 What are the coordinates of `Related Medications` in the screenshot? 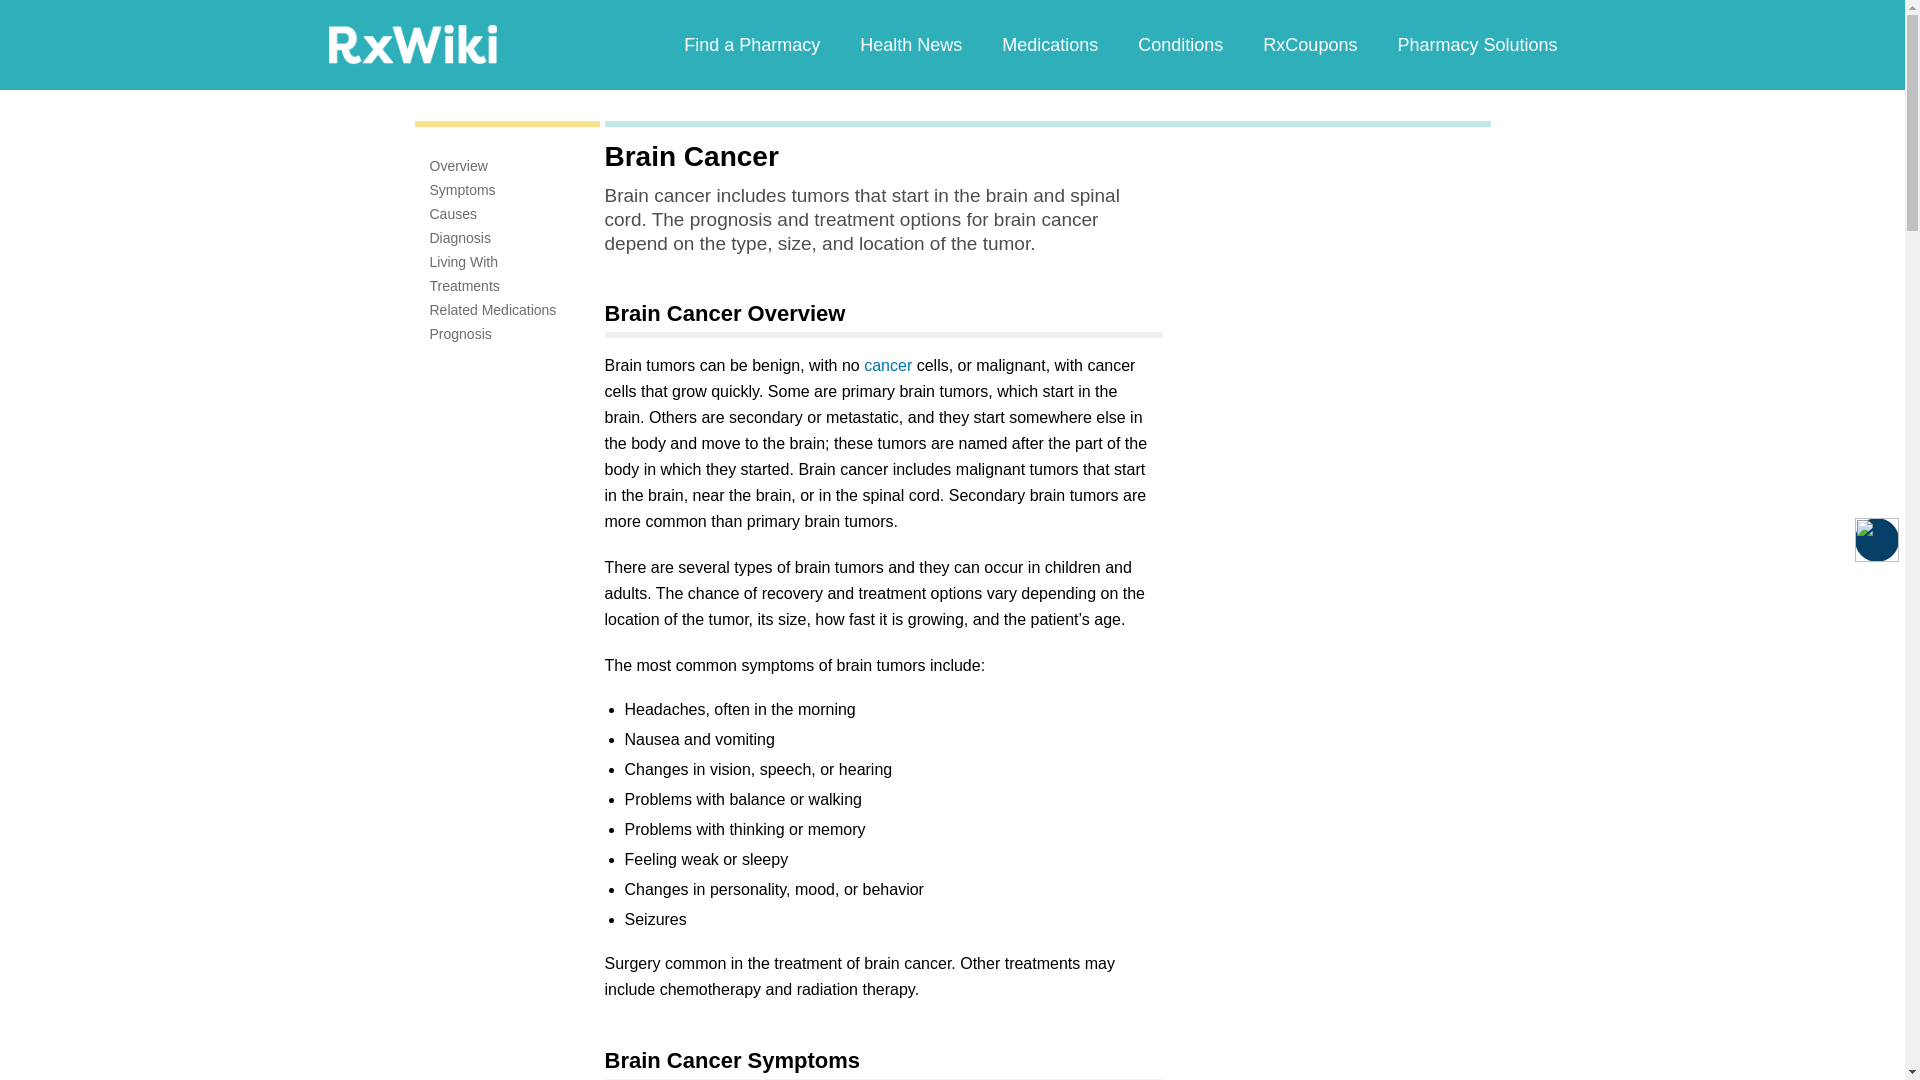 It's located at (493, 310).